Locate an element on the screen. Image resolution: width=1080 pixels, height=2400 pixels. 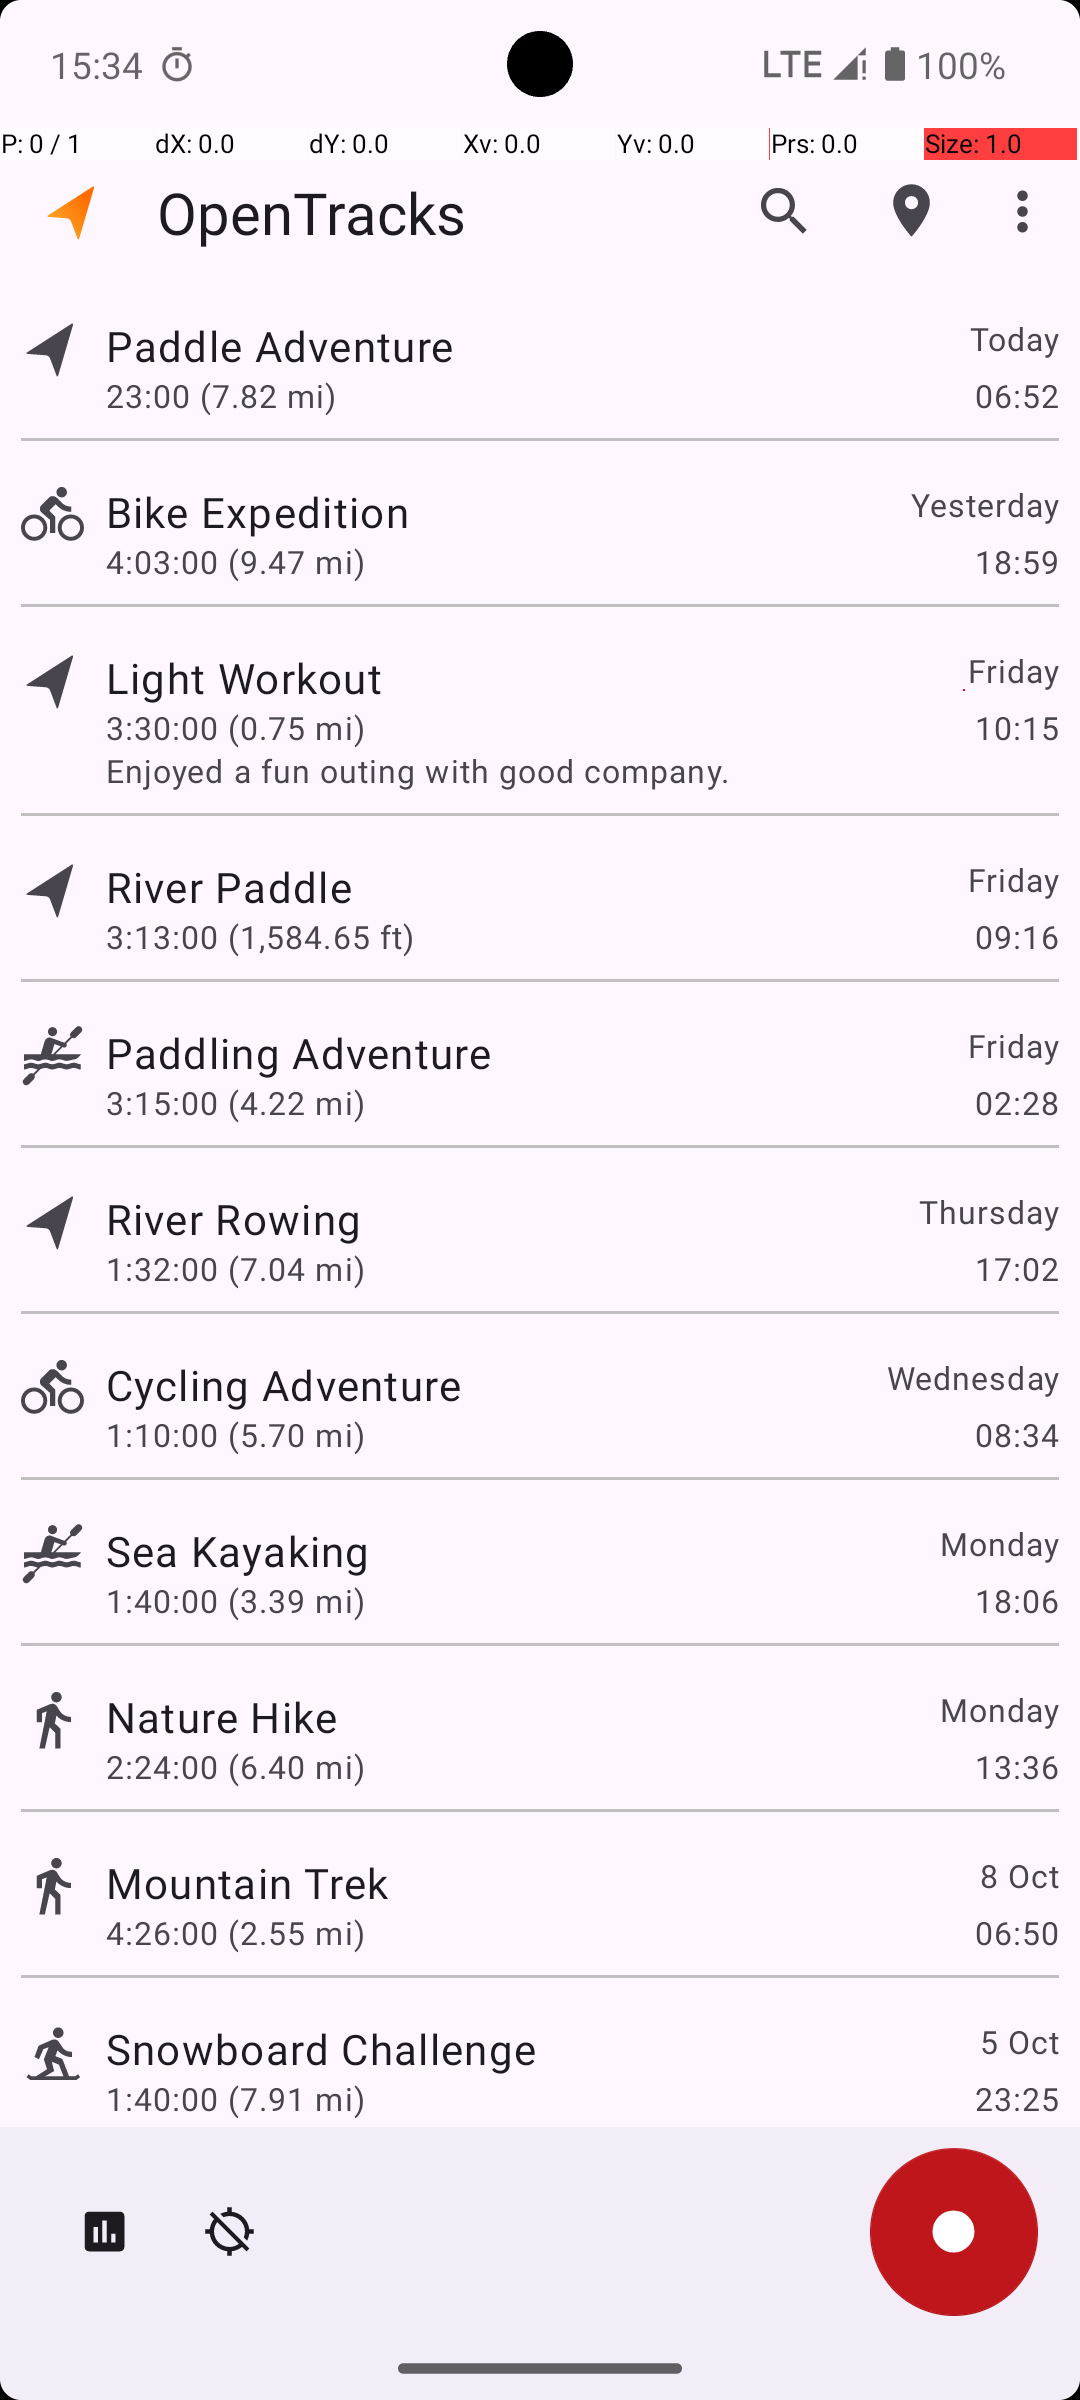
02:28 is located at coordinates (1016, 1102).